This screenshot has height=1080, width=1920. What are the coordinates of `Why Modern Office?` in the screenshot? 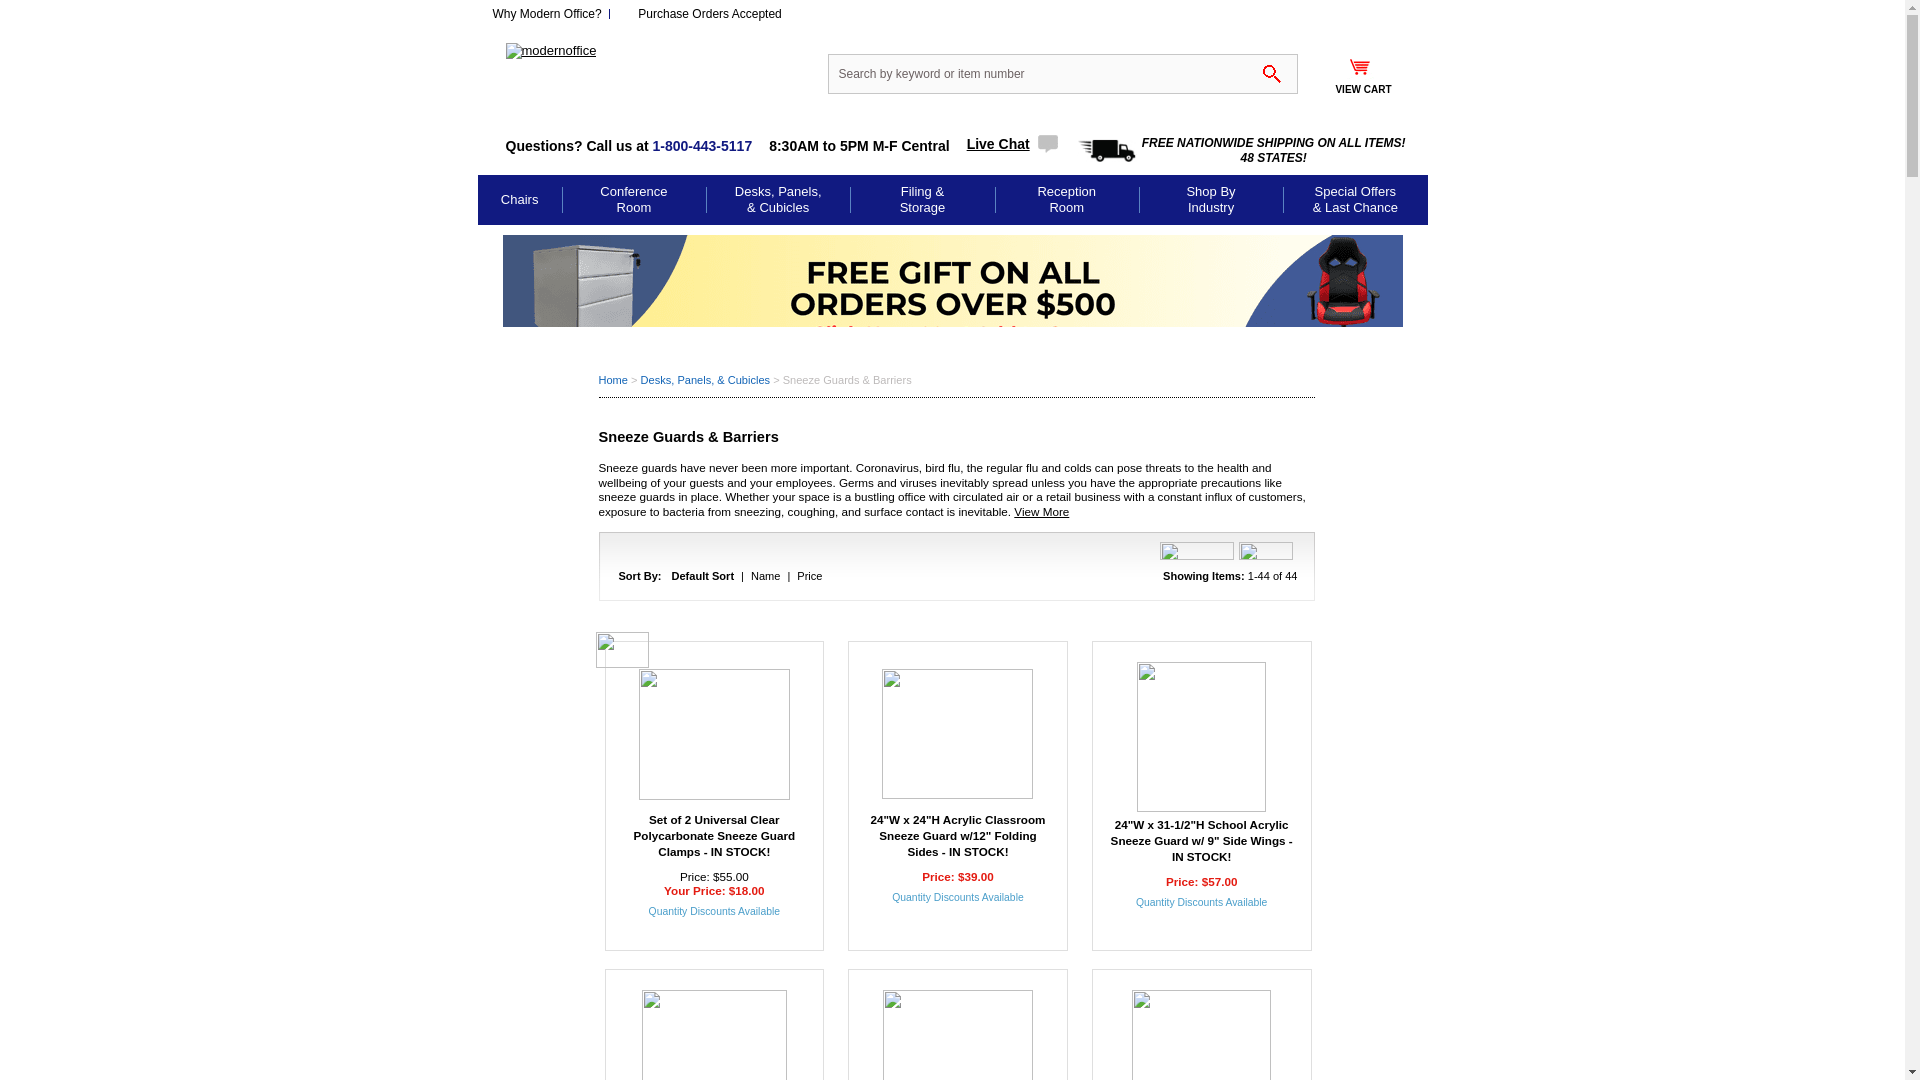 It's located at (546, 13).